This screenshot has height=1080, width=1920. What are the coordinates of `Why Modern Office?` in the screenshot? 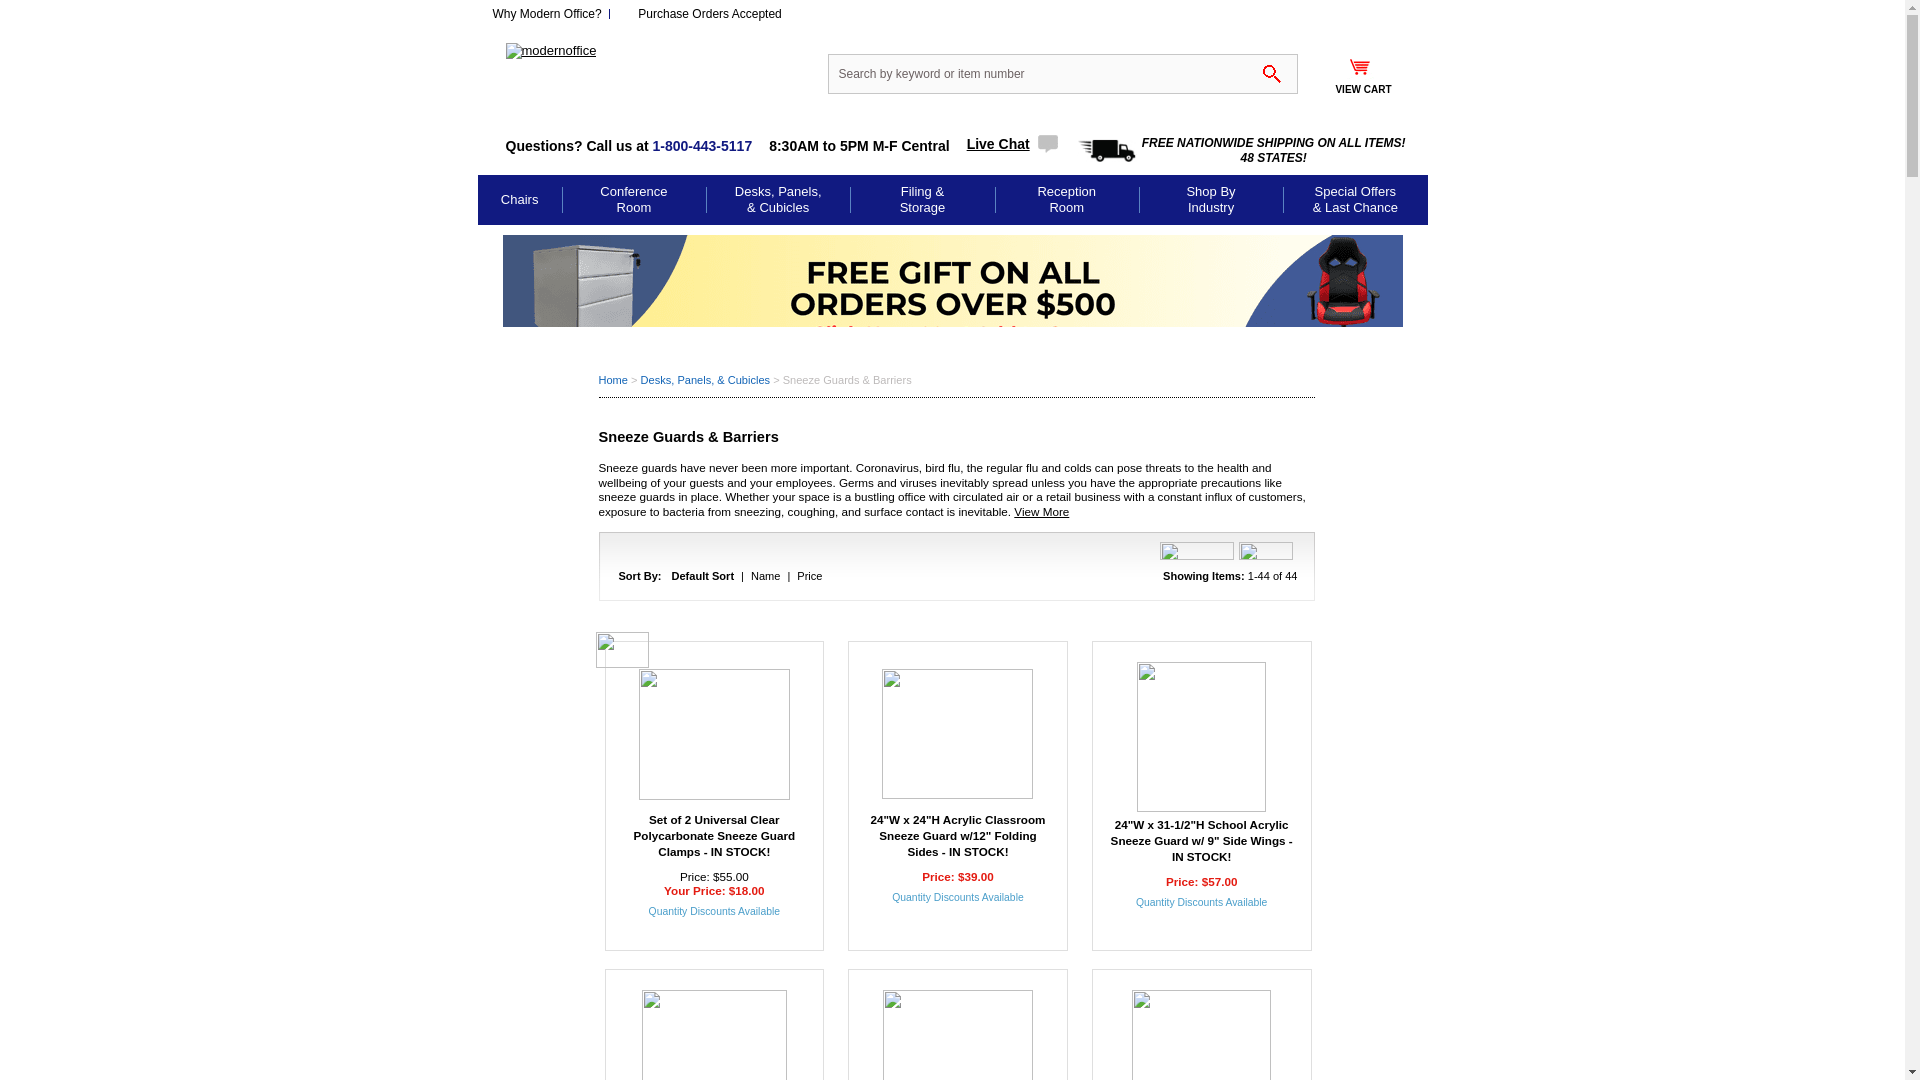 It's located at (546, 13).